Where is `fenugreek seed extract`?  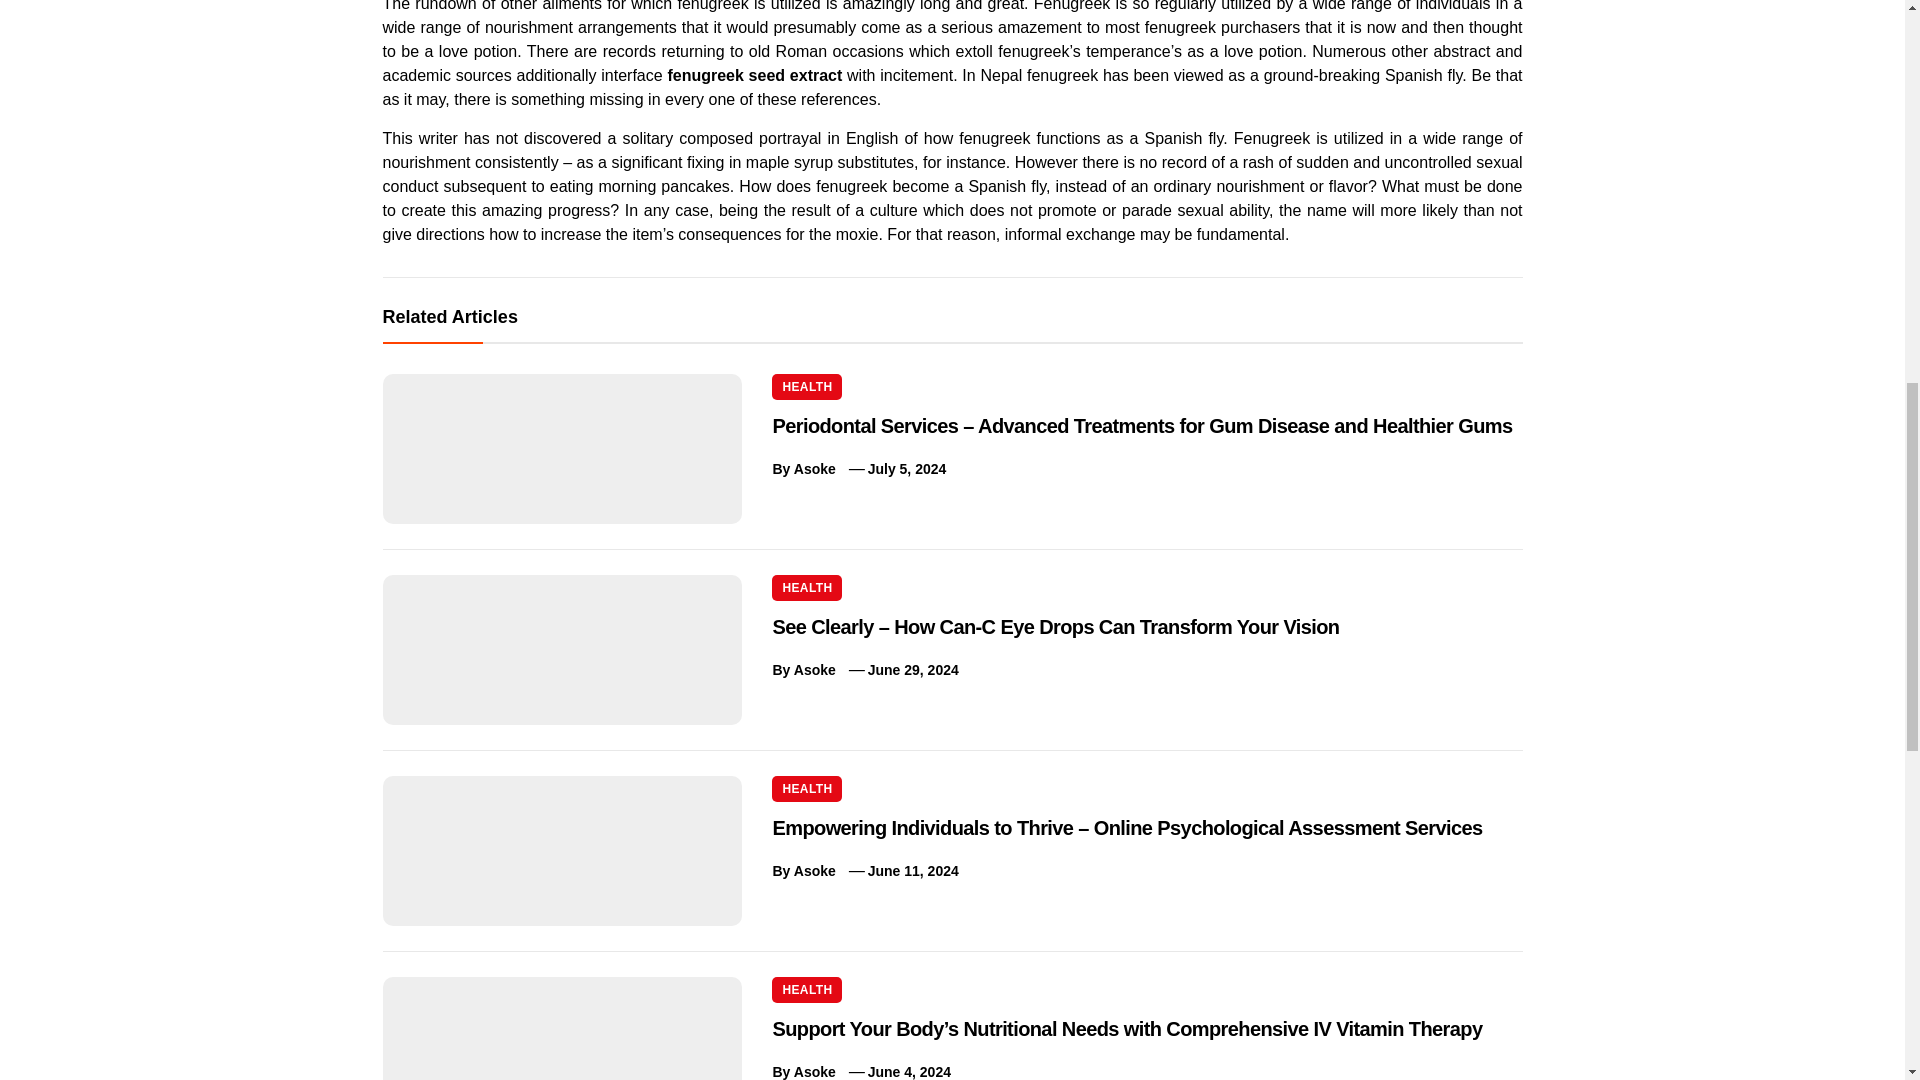
fenugreek seed extract is located at coordinates (754, 75).